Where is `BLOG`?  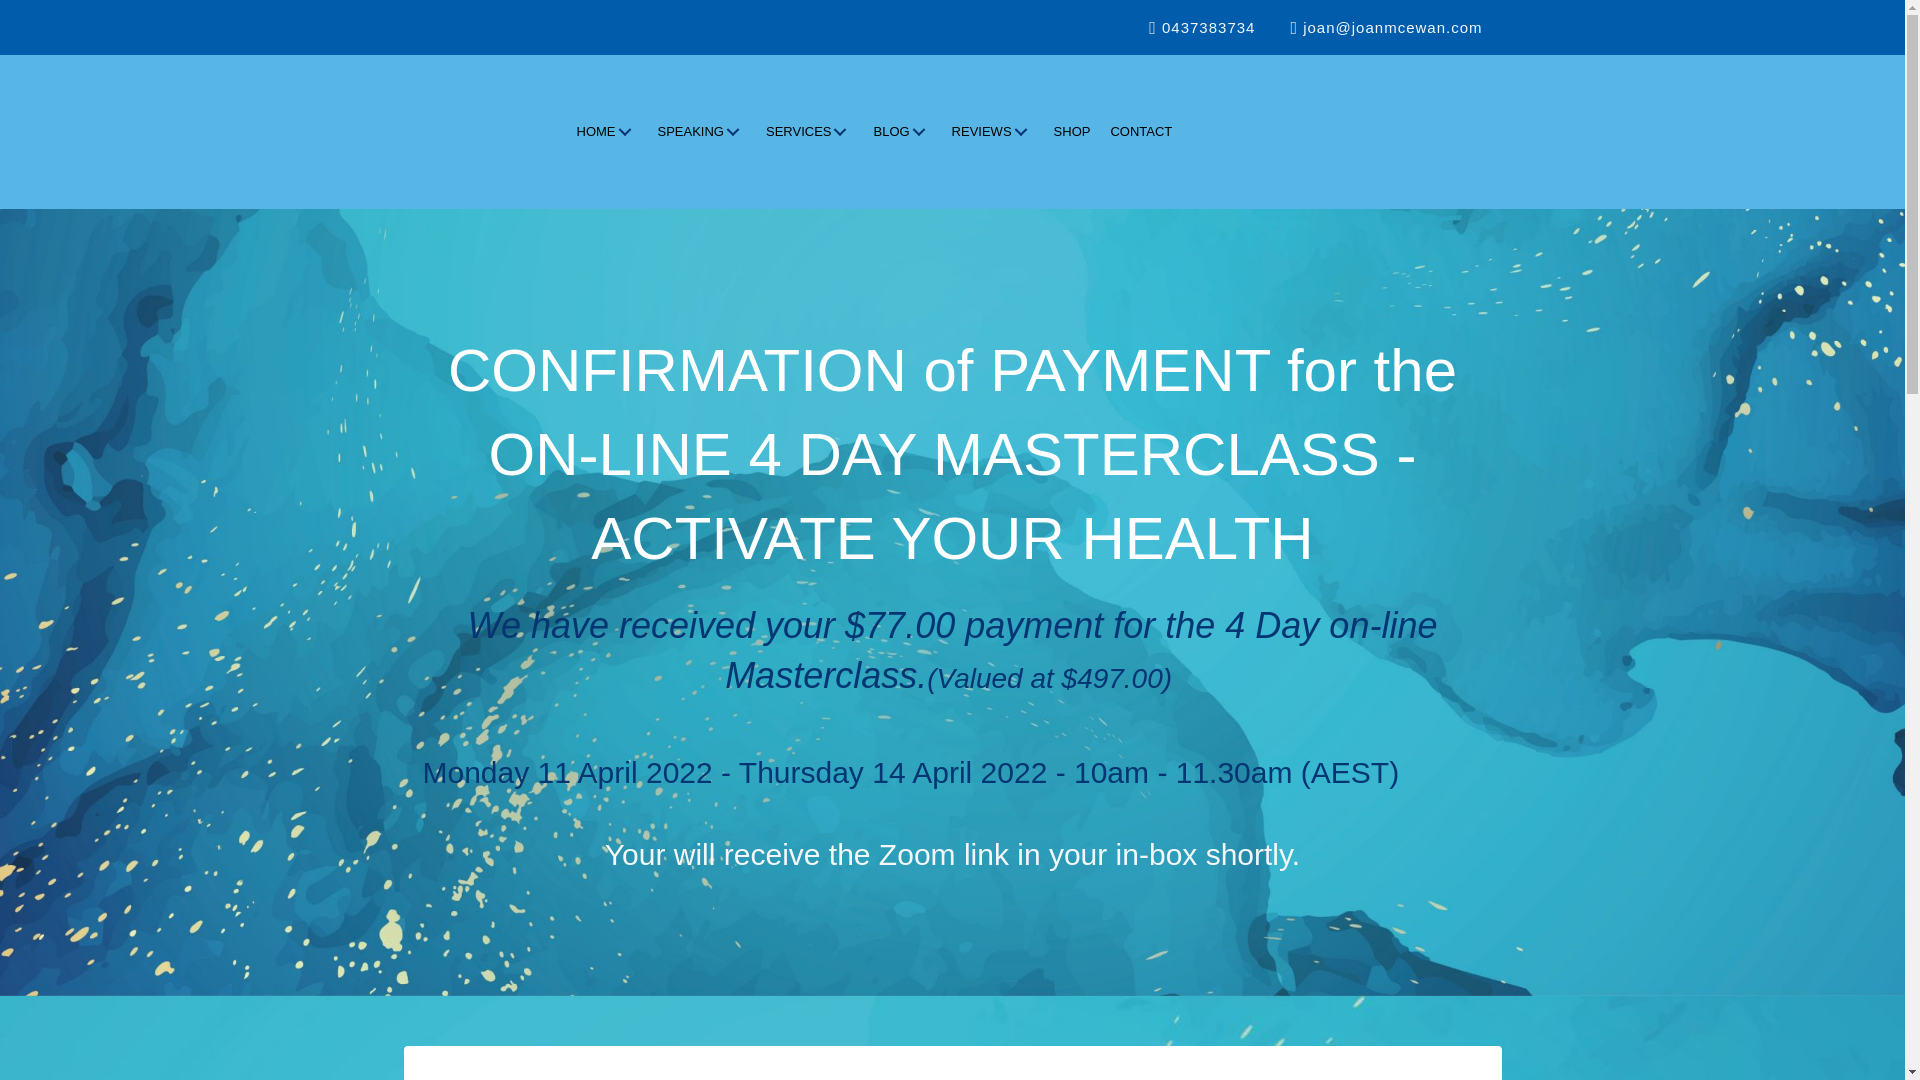
BLOG is located at coordinates (902, 132).